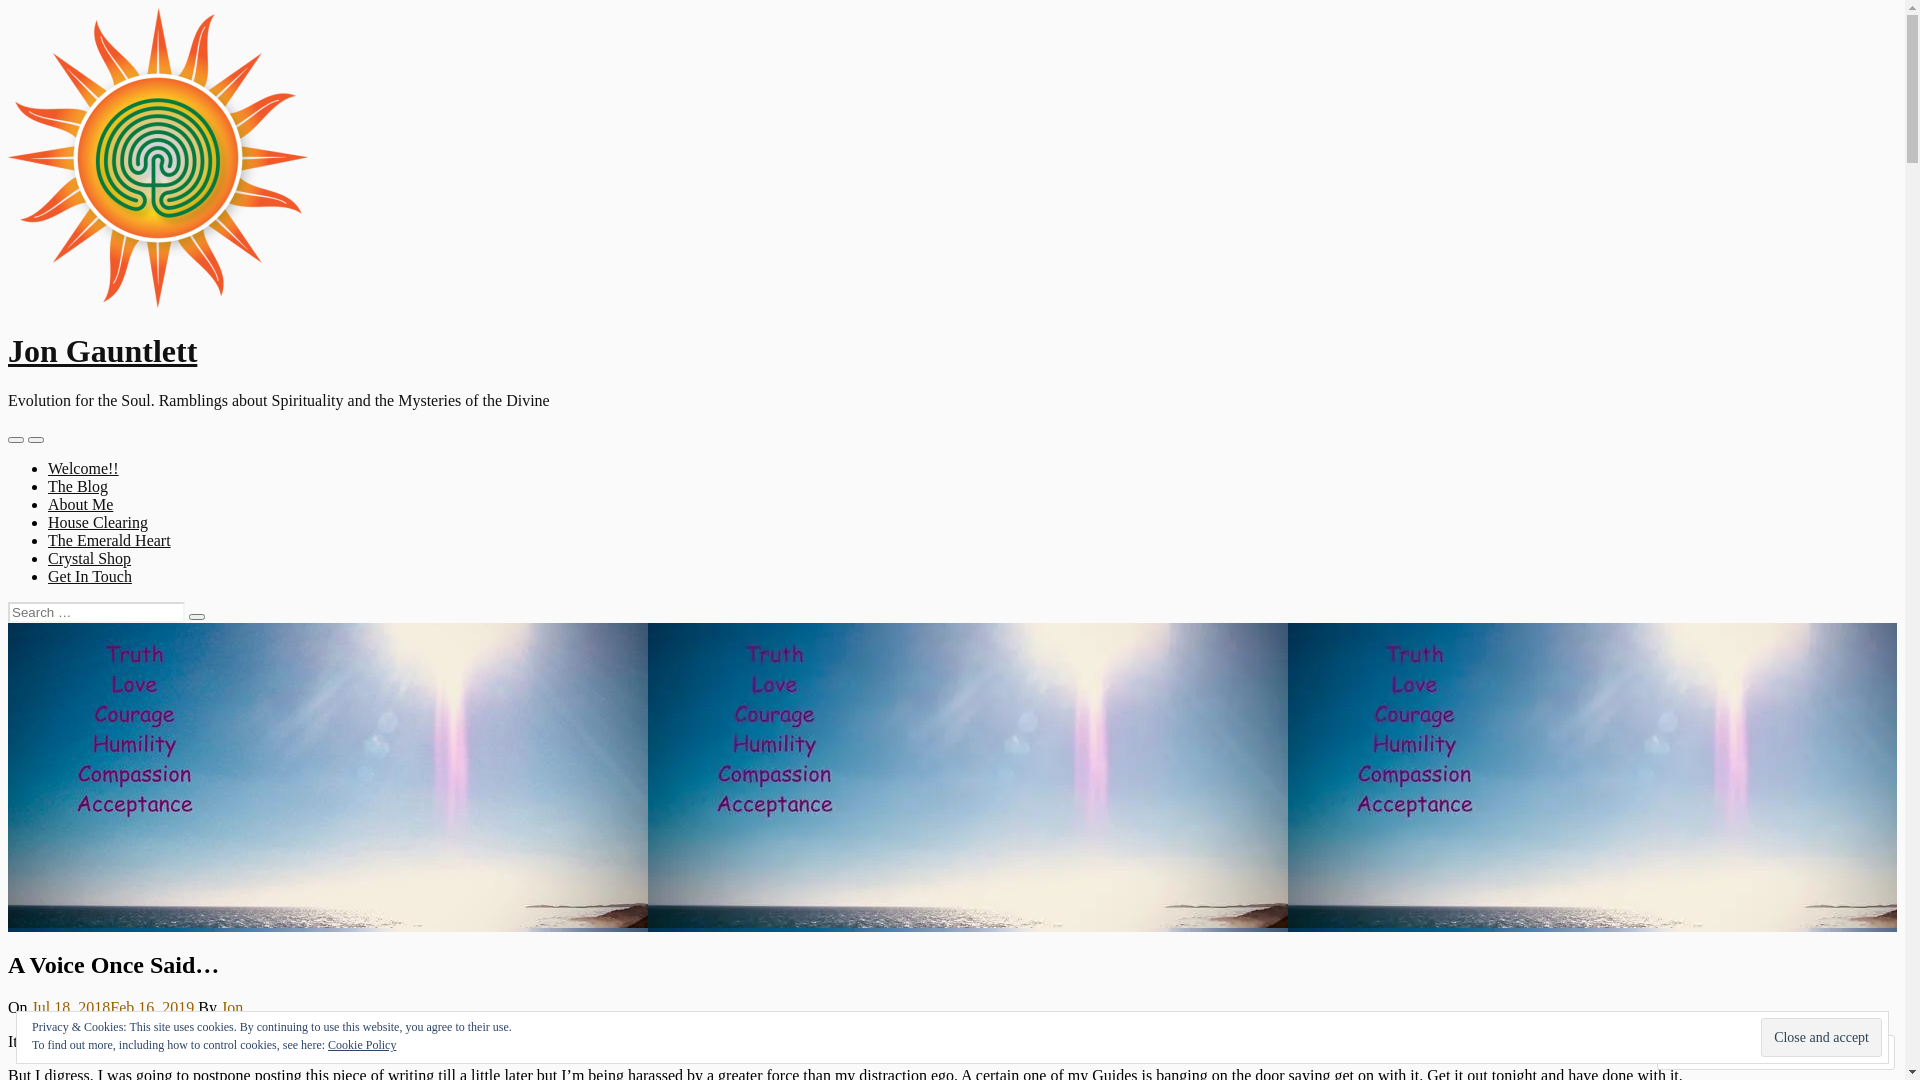 The image size is (1920, 1080). Describe the element at coordinates (102, 351) in the screenshot. I see `Jon Gauntlett` at that location.